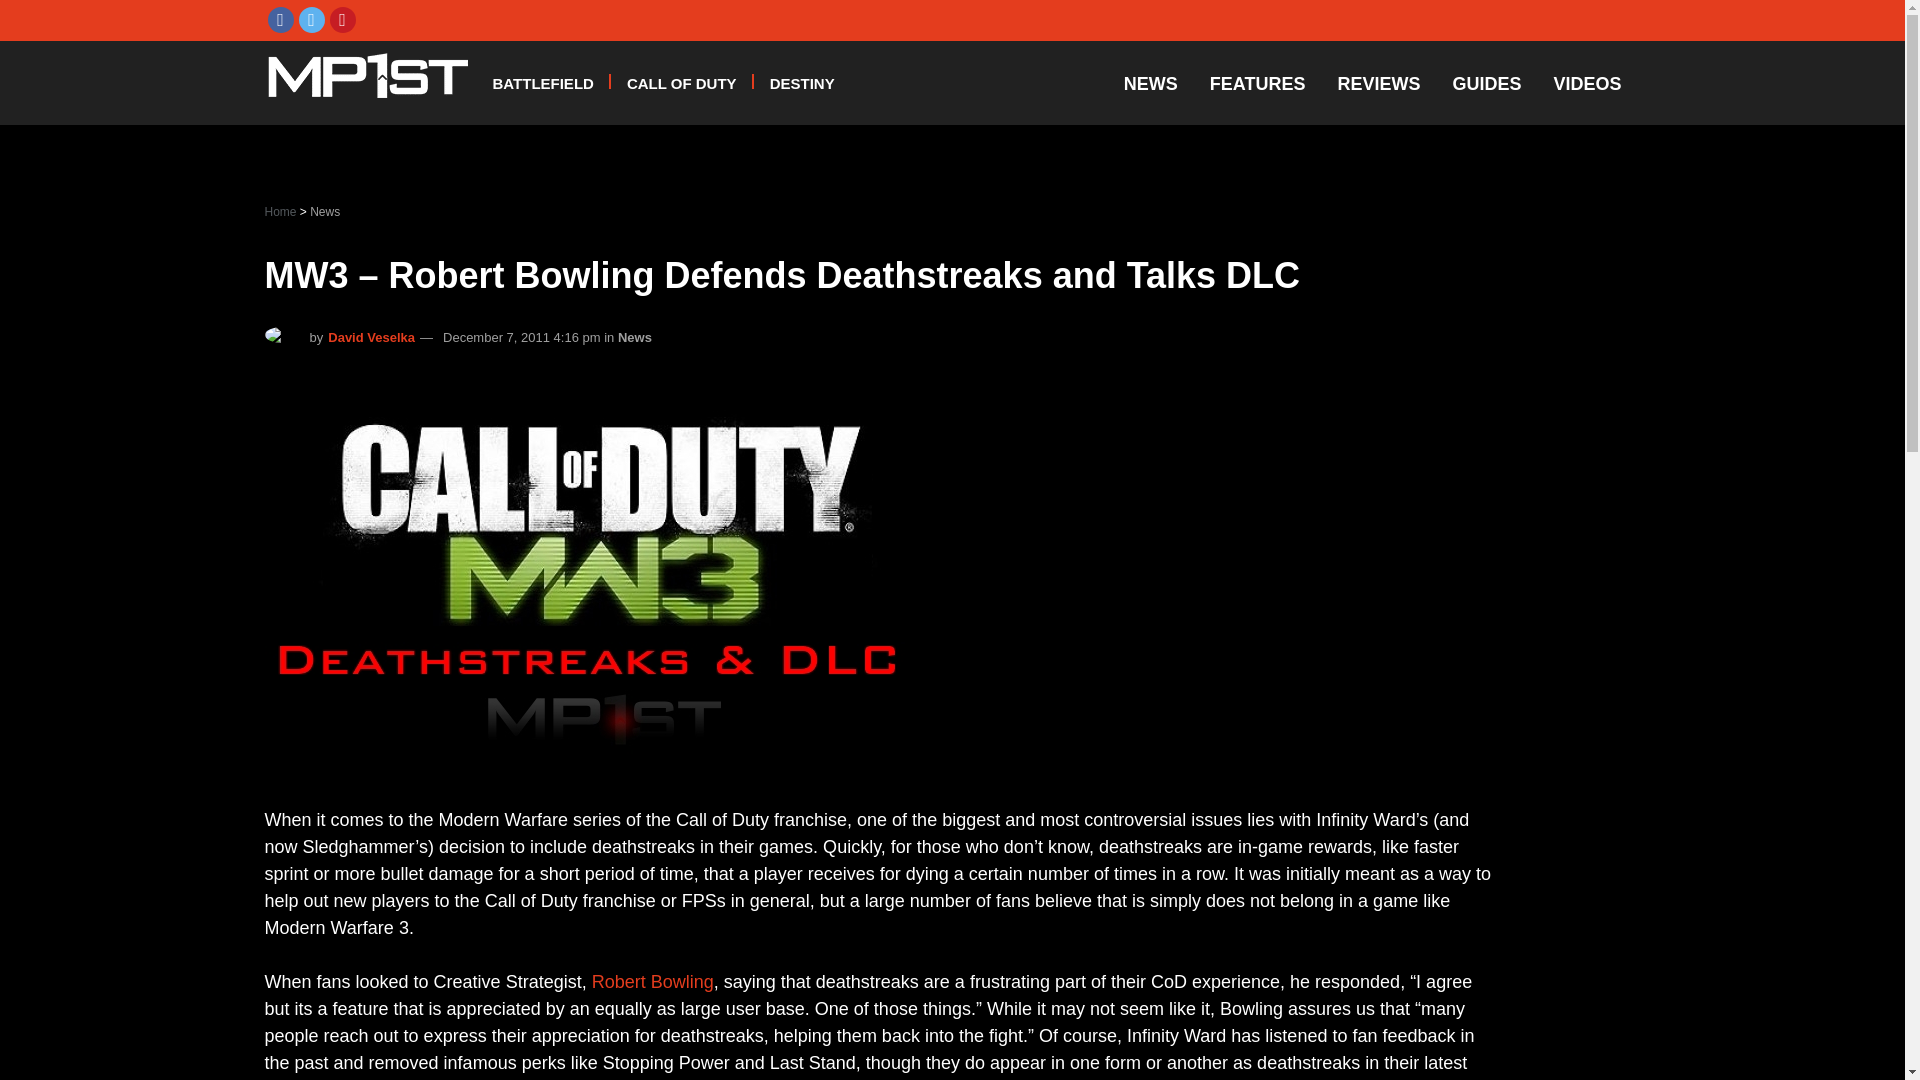 This screenshot has width=1920, height=1080. I want to click on GUIDES, so click(1486, 84).